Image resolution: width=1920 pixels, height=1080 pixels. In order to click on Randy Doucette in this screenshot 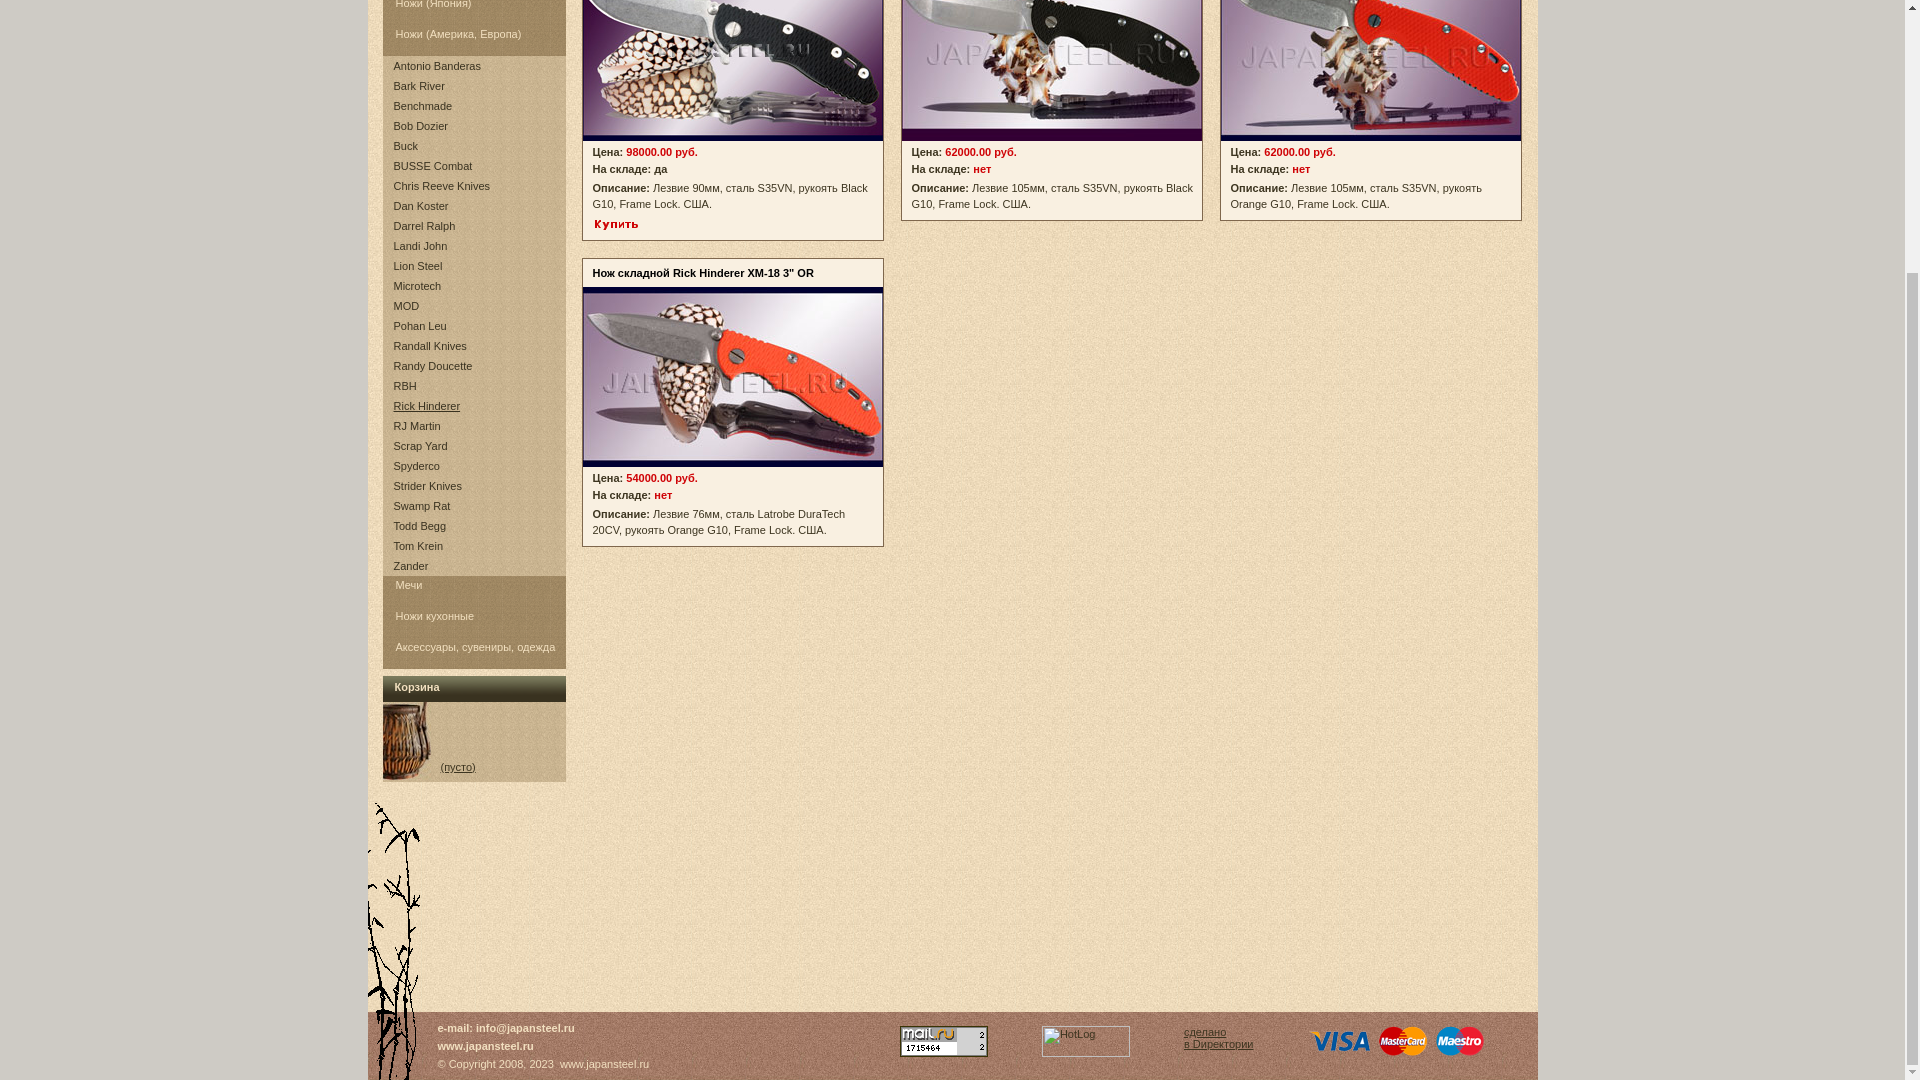, I will do `click(432, 365)`.